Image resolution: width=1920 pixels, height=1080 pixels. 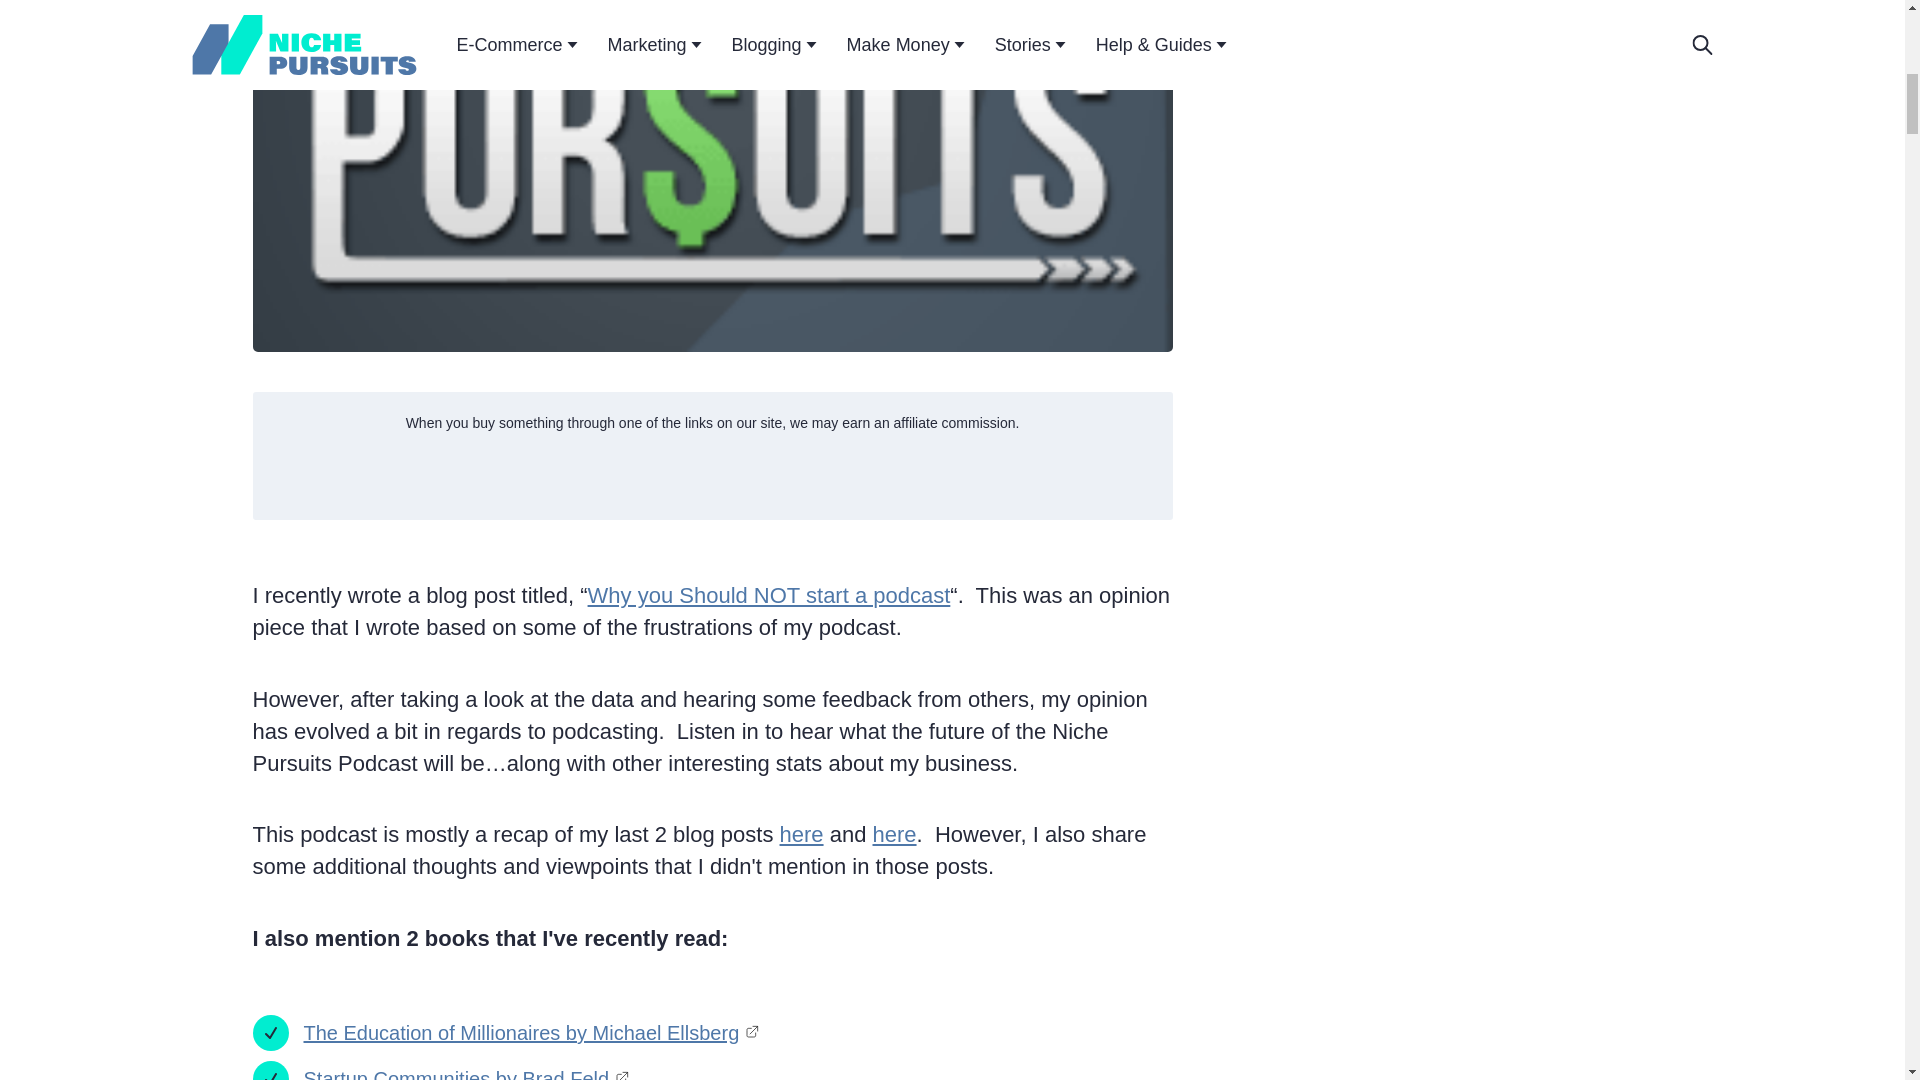 What do you see at coordinates (622, 1074) in the screenshot?
I see `Link goes to external site.` at bounding box center [622, 1074].